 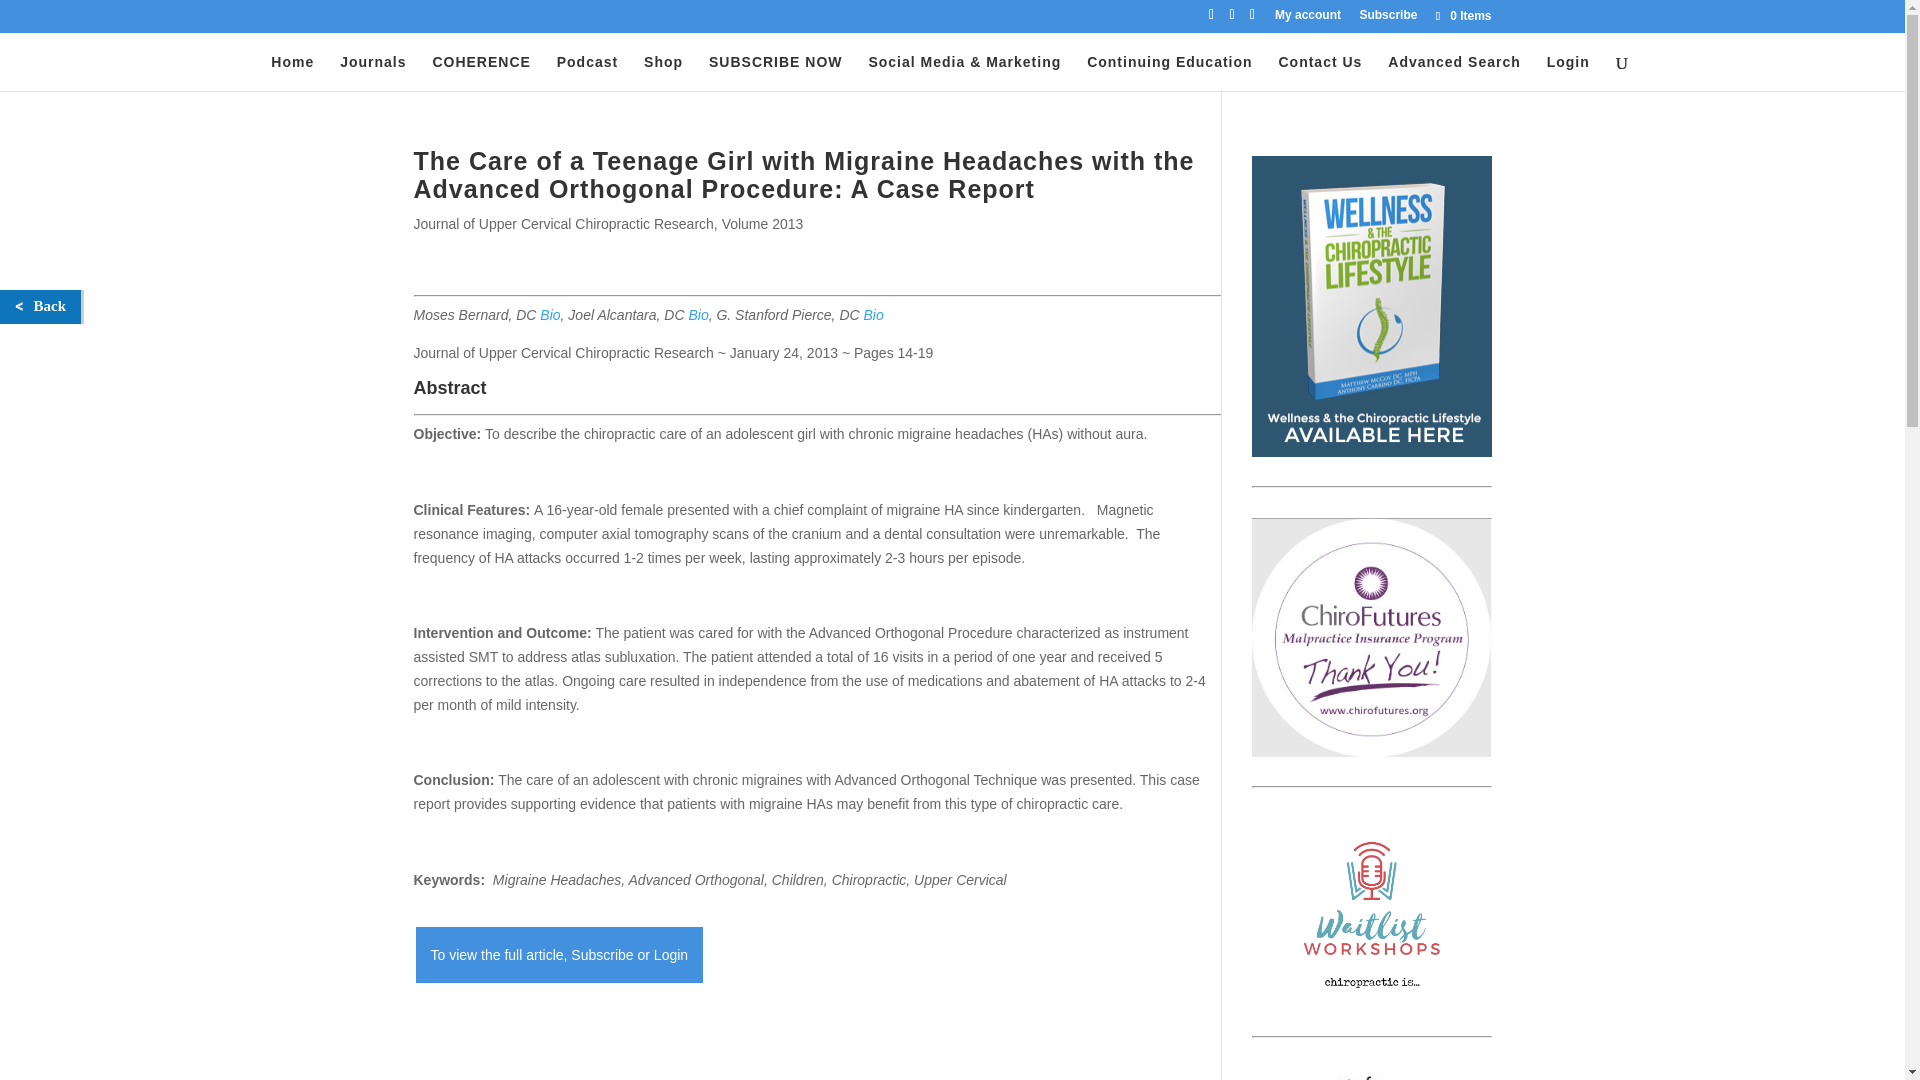 What do you see at coordinates (1462, 15) in the screenshot?
I see `0 Items` at bounding box center [1462, 15].